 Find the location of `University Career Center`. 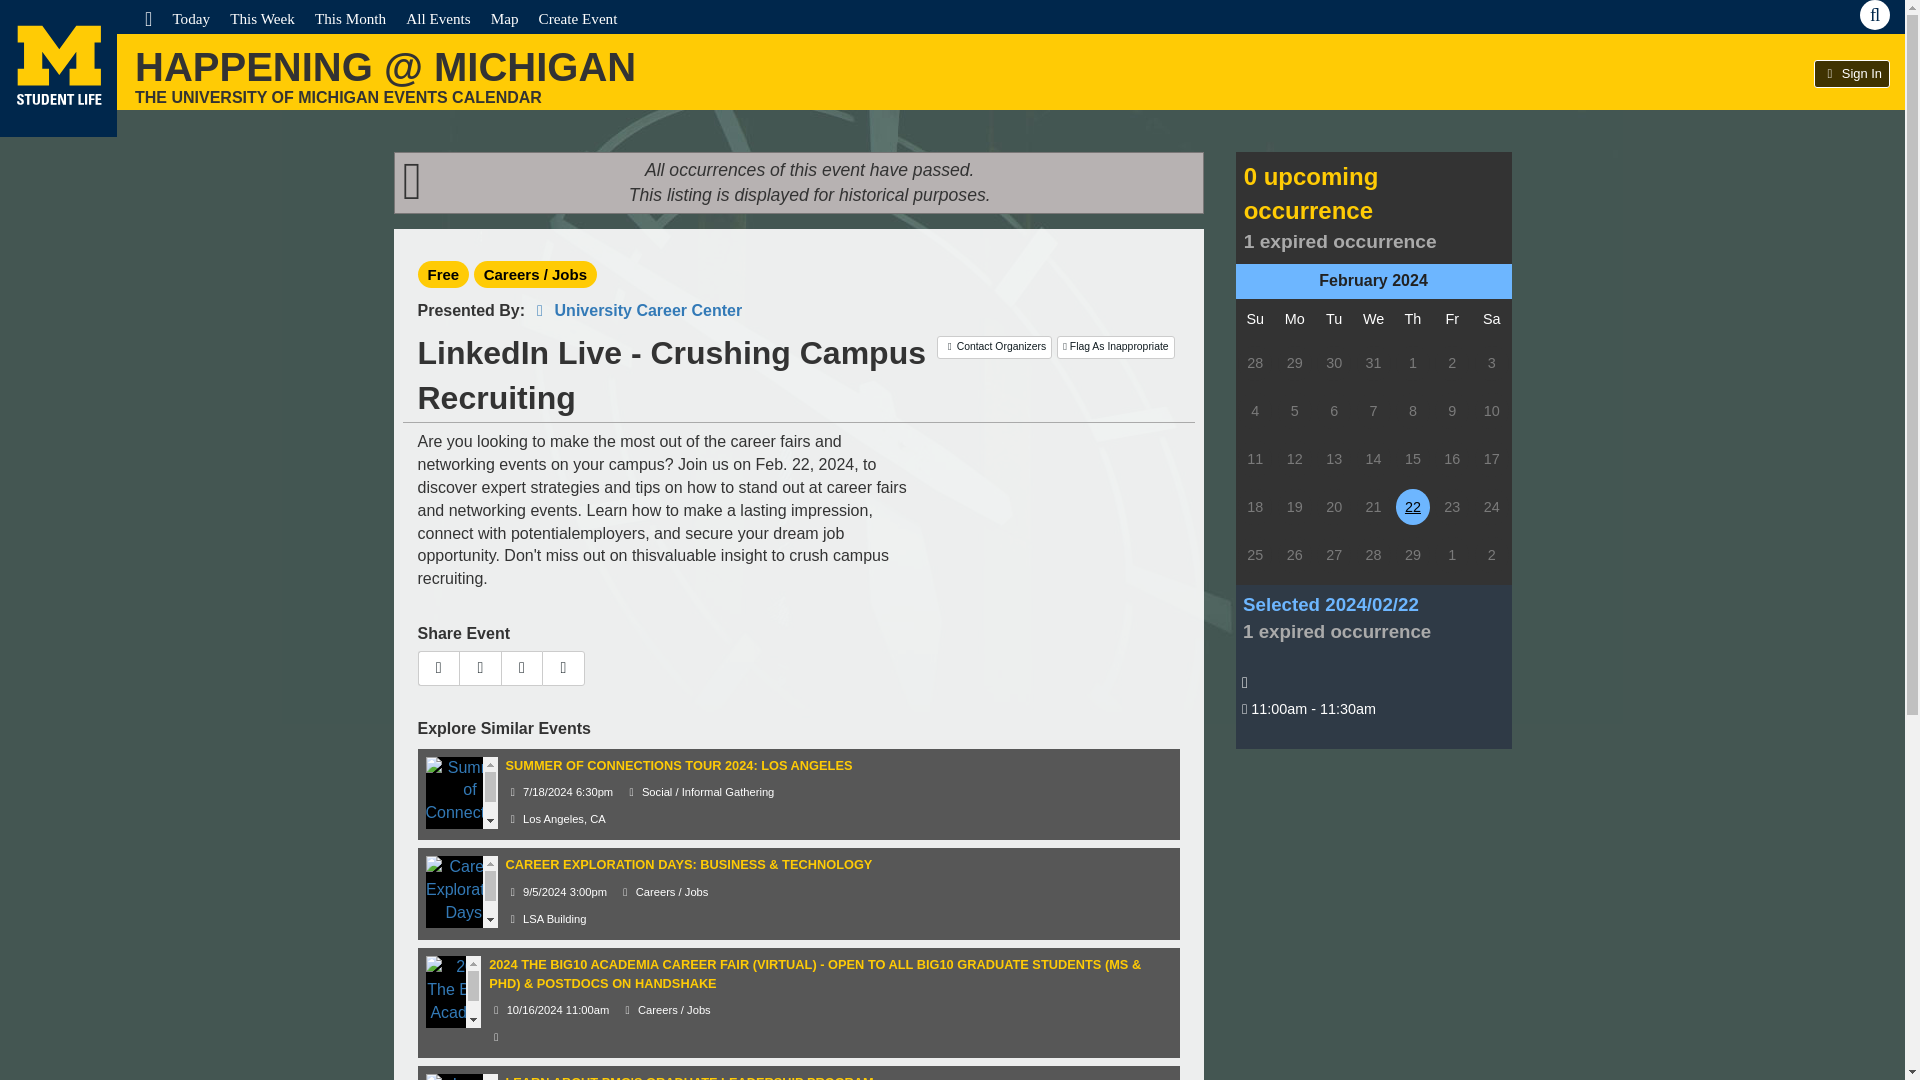

University Career Center is located at coordinates (636, 310).